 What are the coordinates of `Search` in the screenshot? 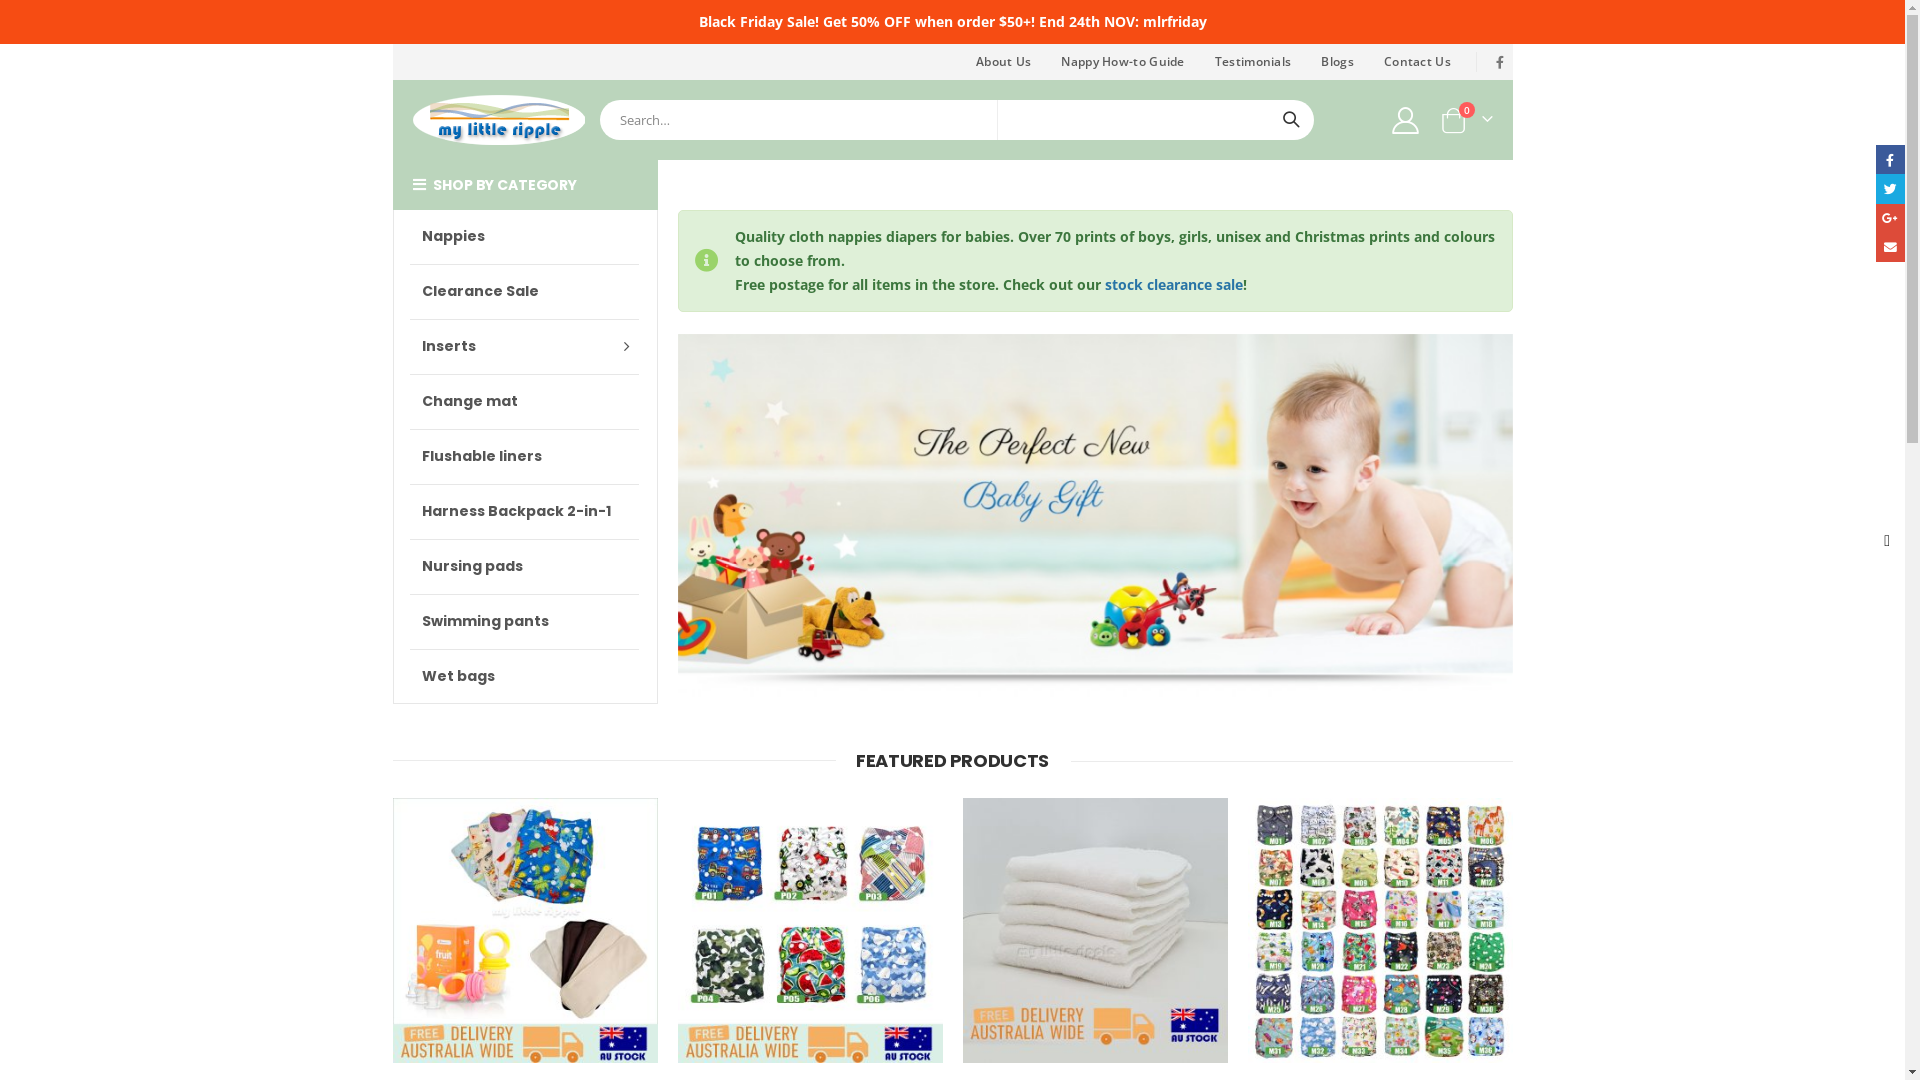 It's located at (1291, 120).